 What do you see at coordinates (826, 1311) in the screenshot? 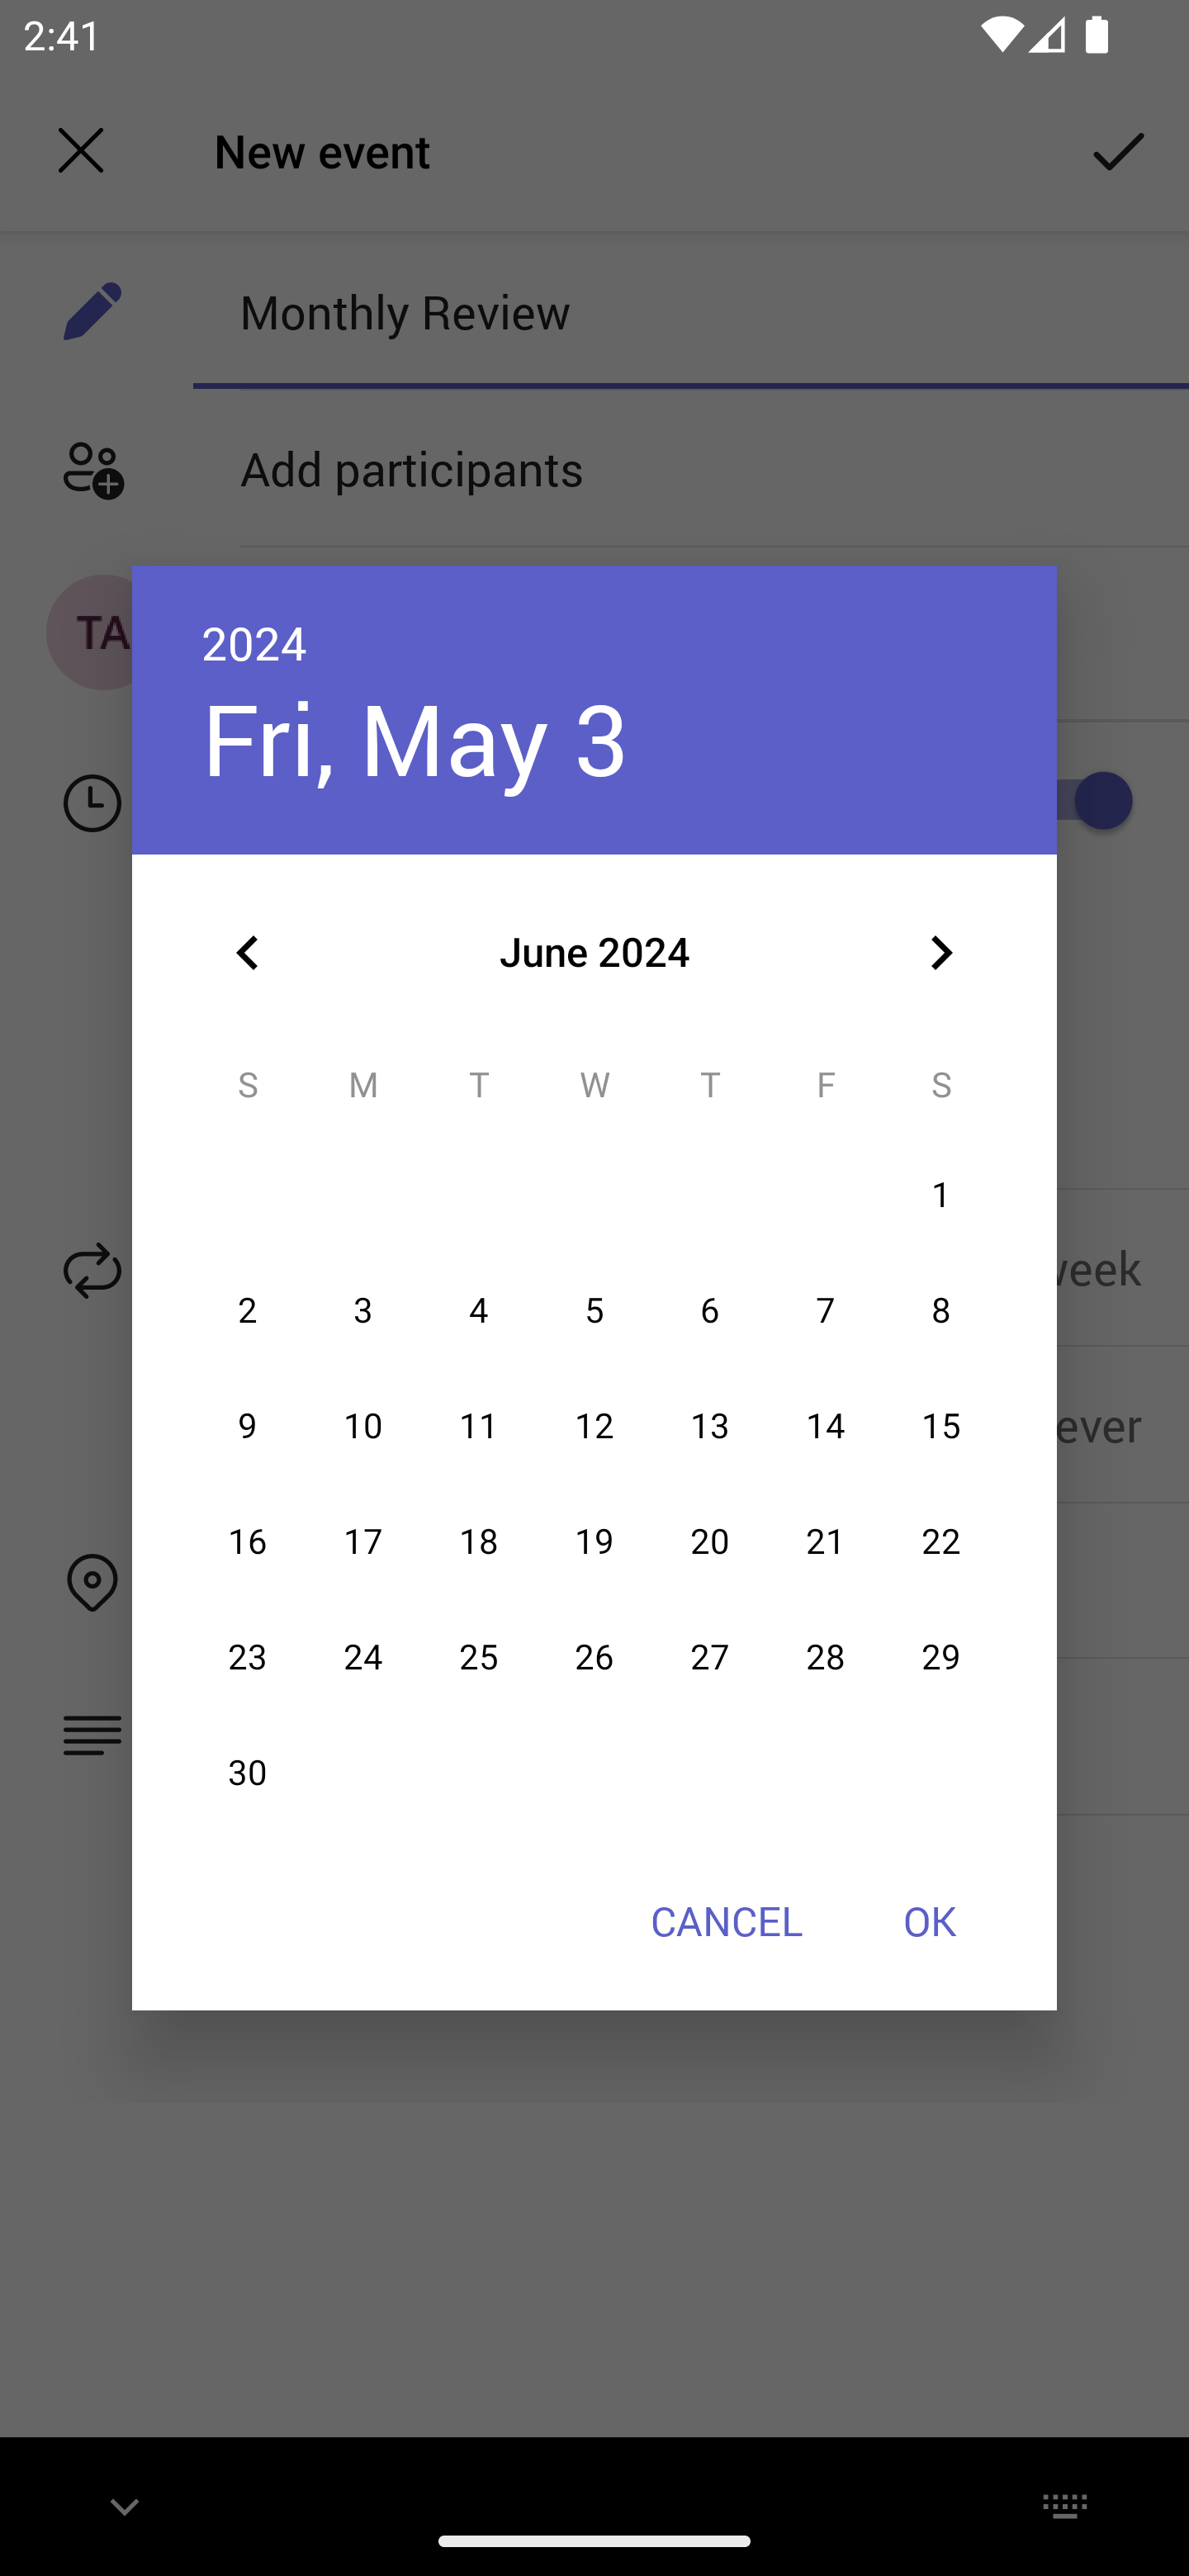
I see `7 07 June 2024` at bounding box center [826, 1311].